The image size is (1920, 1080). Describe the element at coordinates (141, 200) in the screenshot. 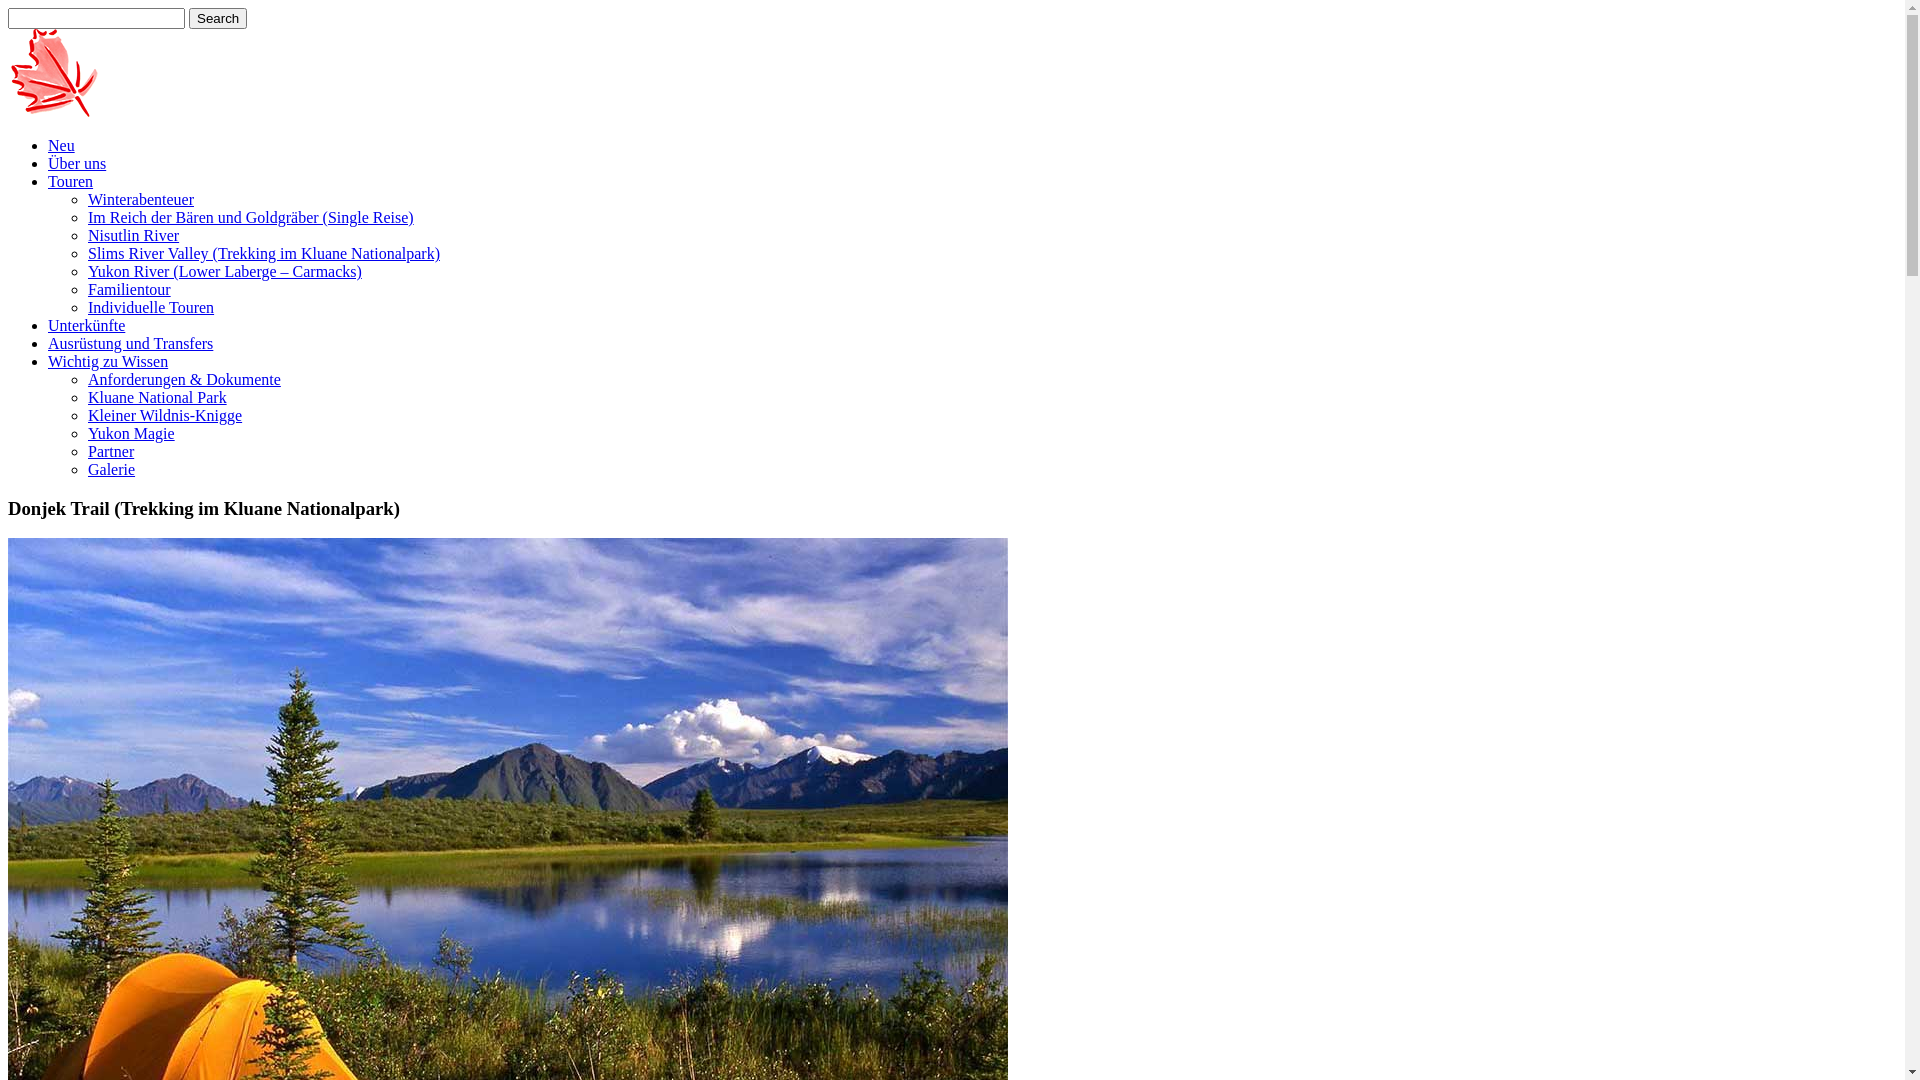

I see `Winterabenteuer` at that location.